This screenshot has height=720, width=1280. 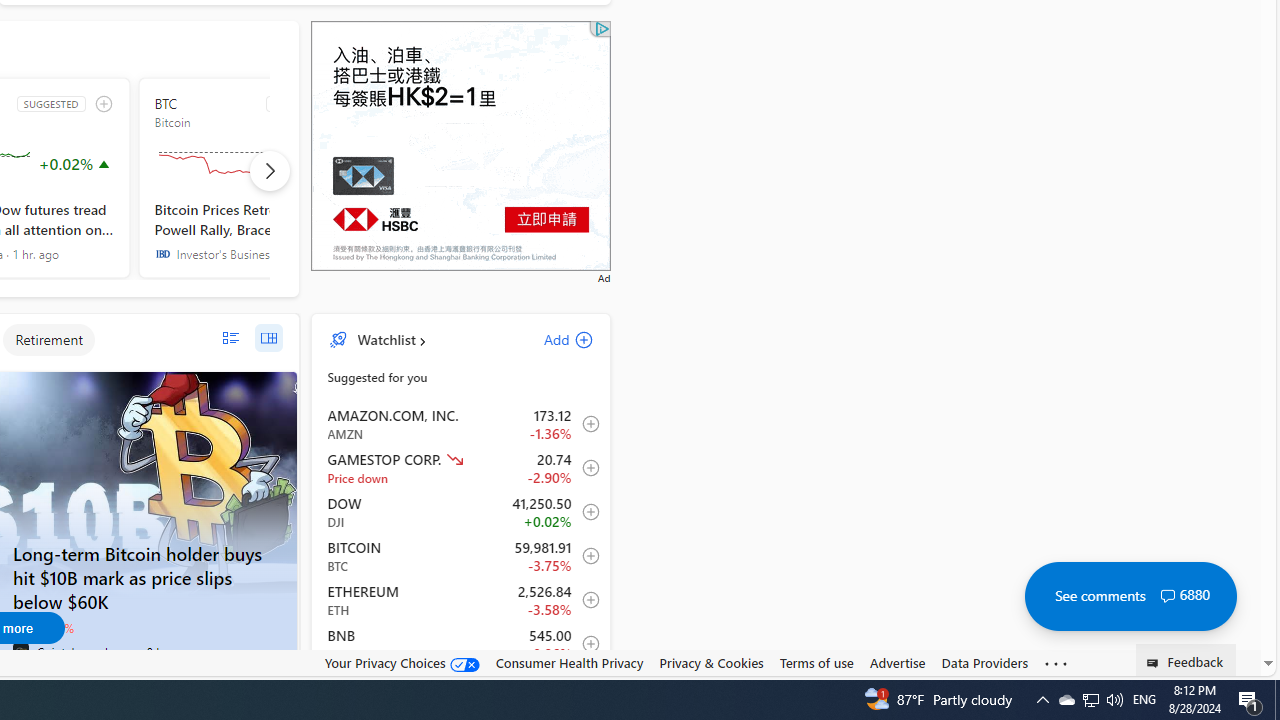 What do you see at coordinates (461, 600) in the screenshot?
I see `ETH Ethereum decrease 2,526.84 -90.44 -3.58% item4` at bounding box center [461, 600].